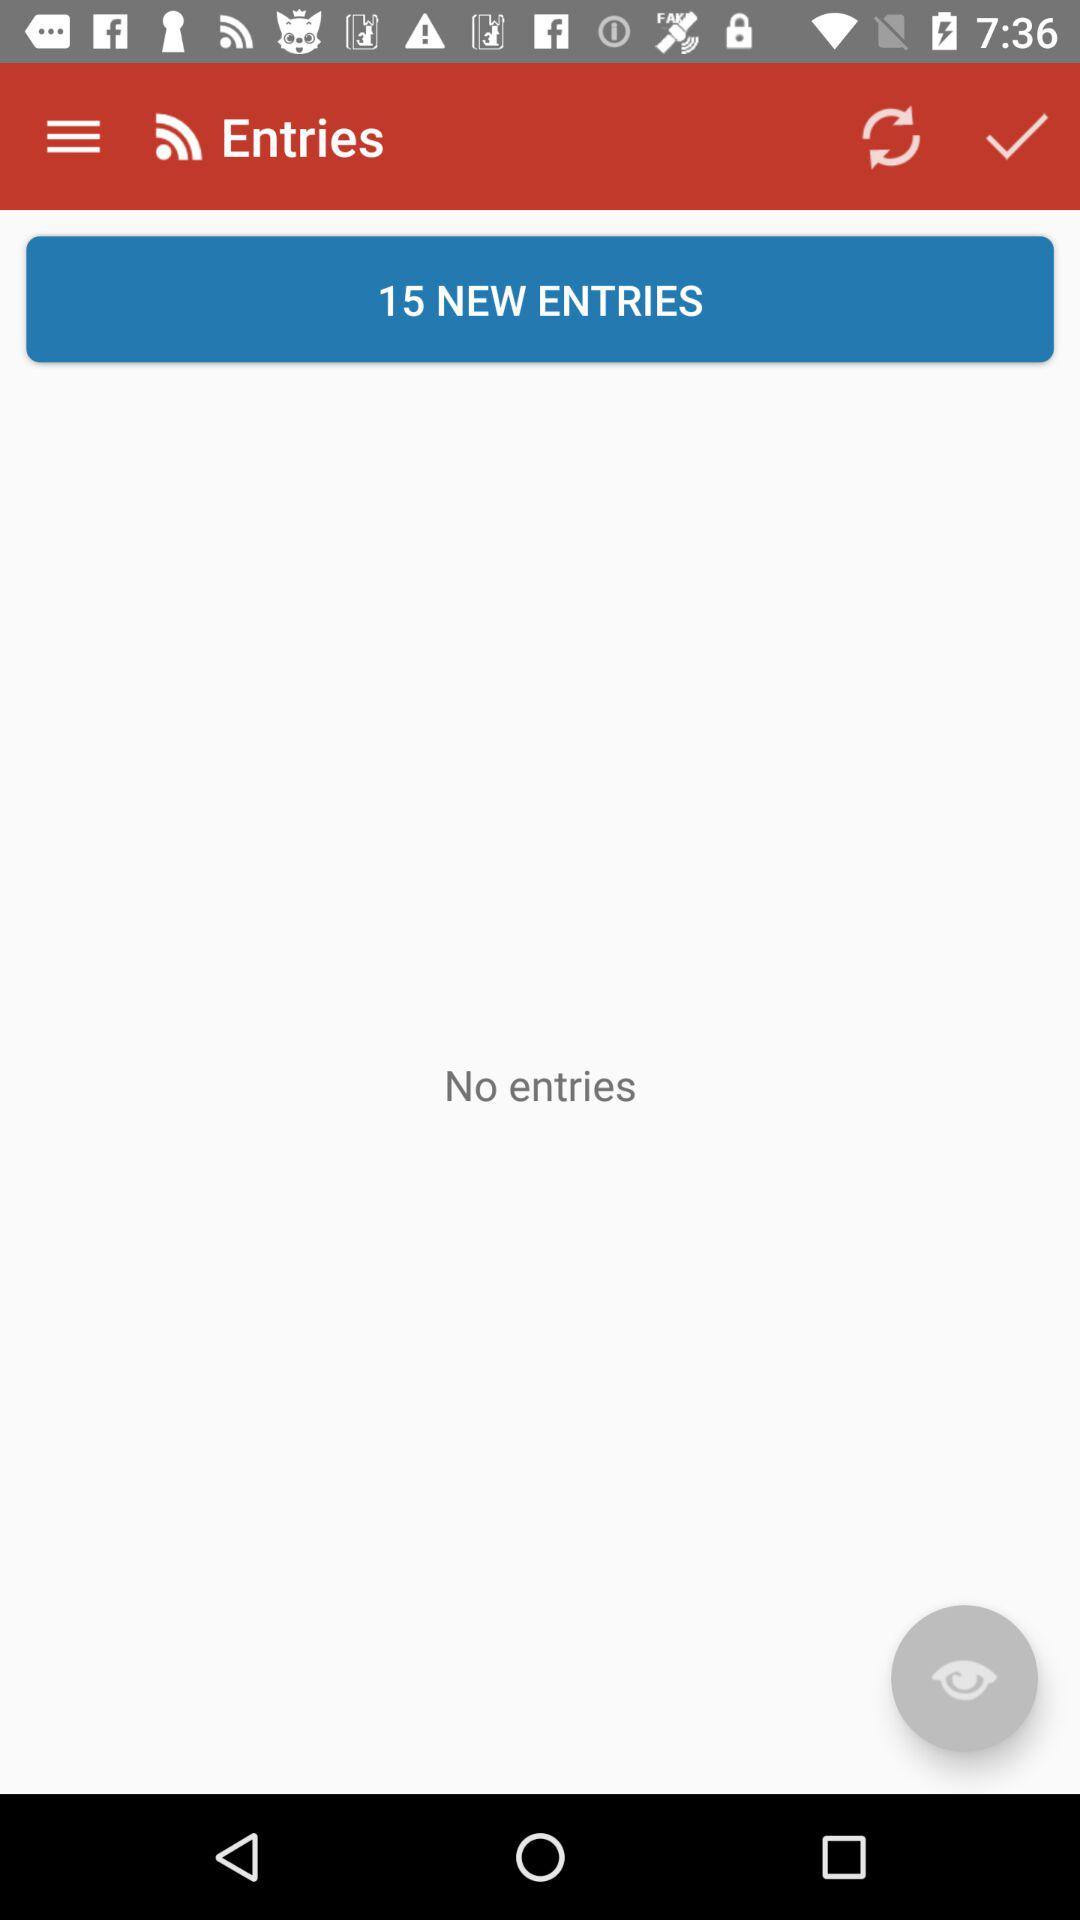 The width and height of the screenshot is (1080, 1920). What do you see at coordinates (540, 299) in the screenshot?
I see `tap the 15 new entries button` at bounding box center [540, 299].